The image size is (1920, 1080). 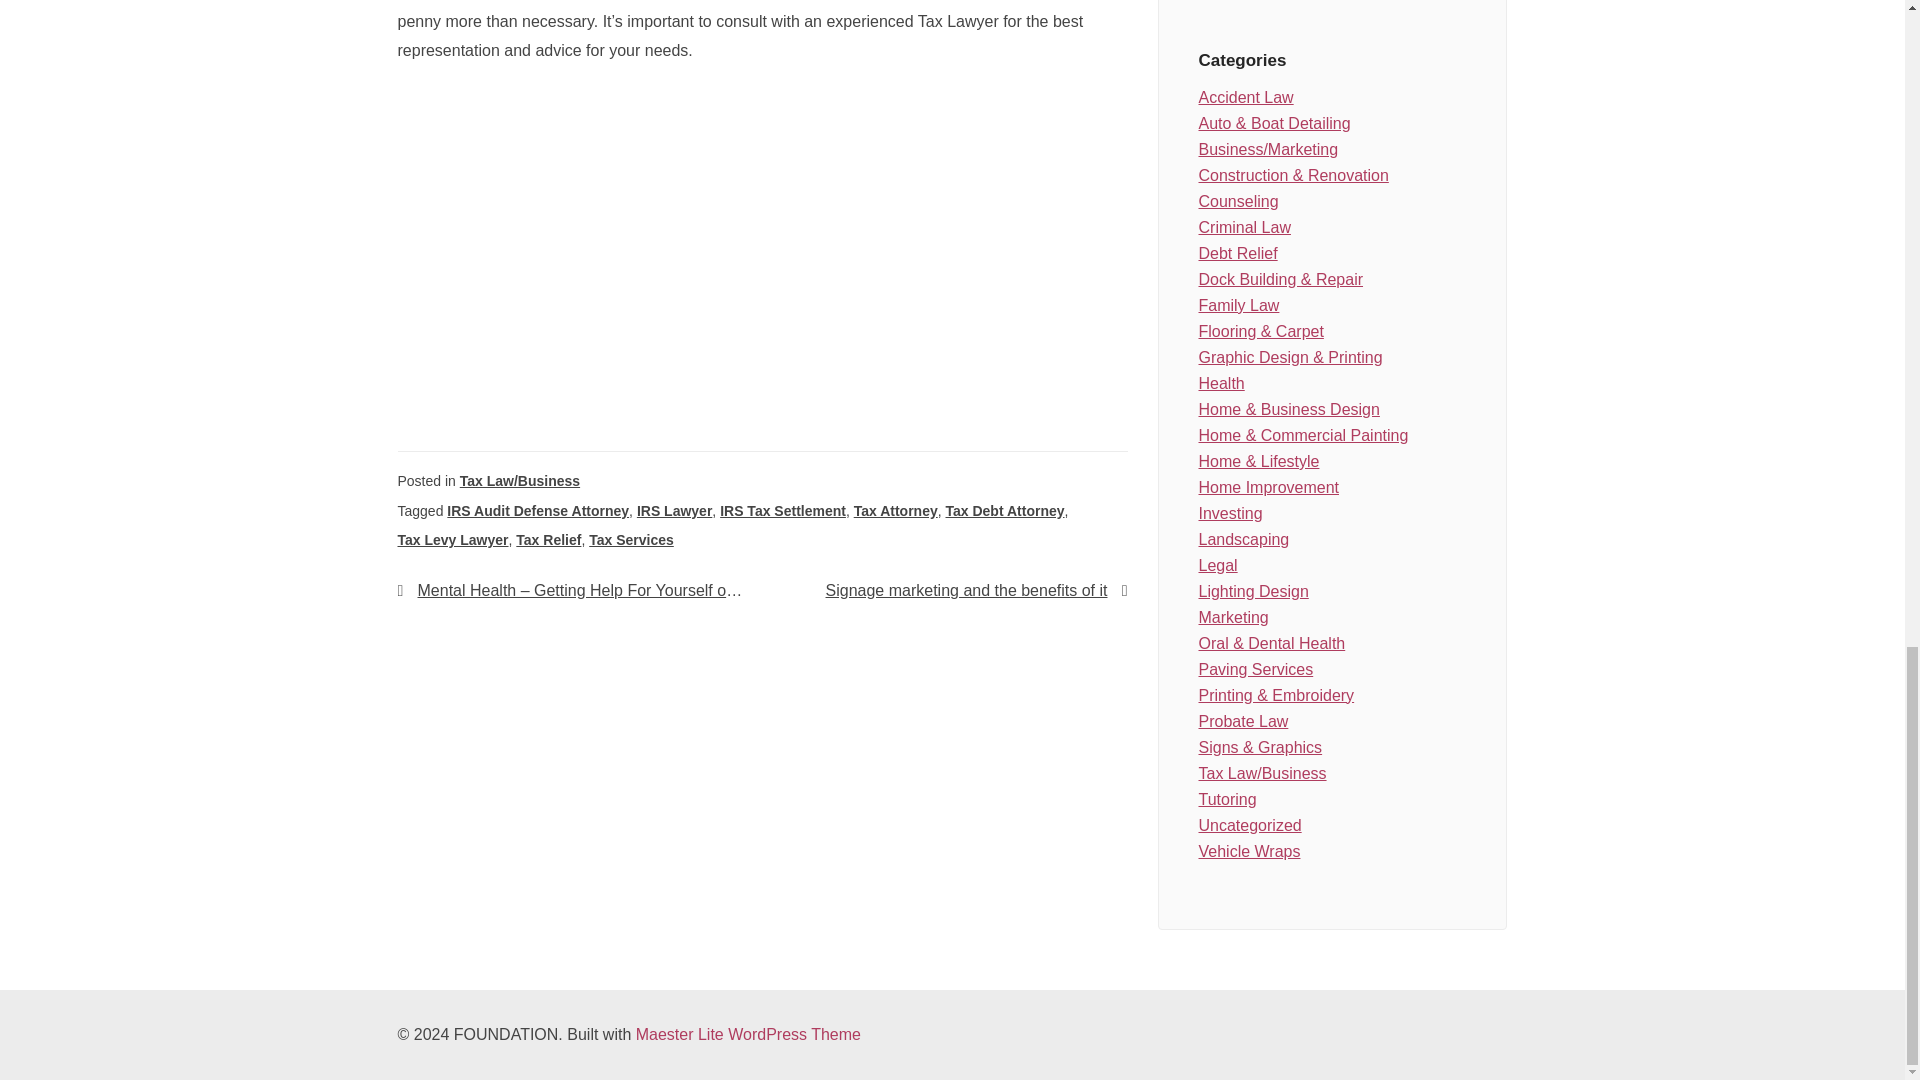 I want to click on Signage marketing and the benefits of it, so click(x=944, y=590).